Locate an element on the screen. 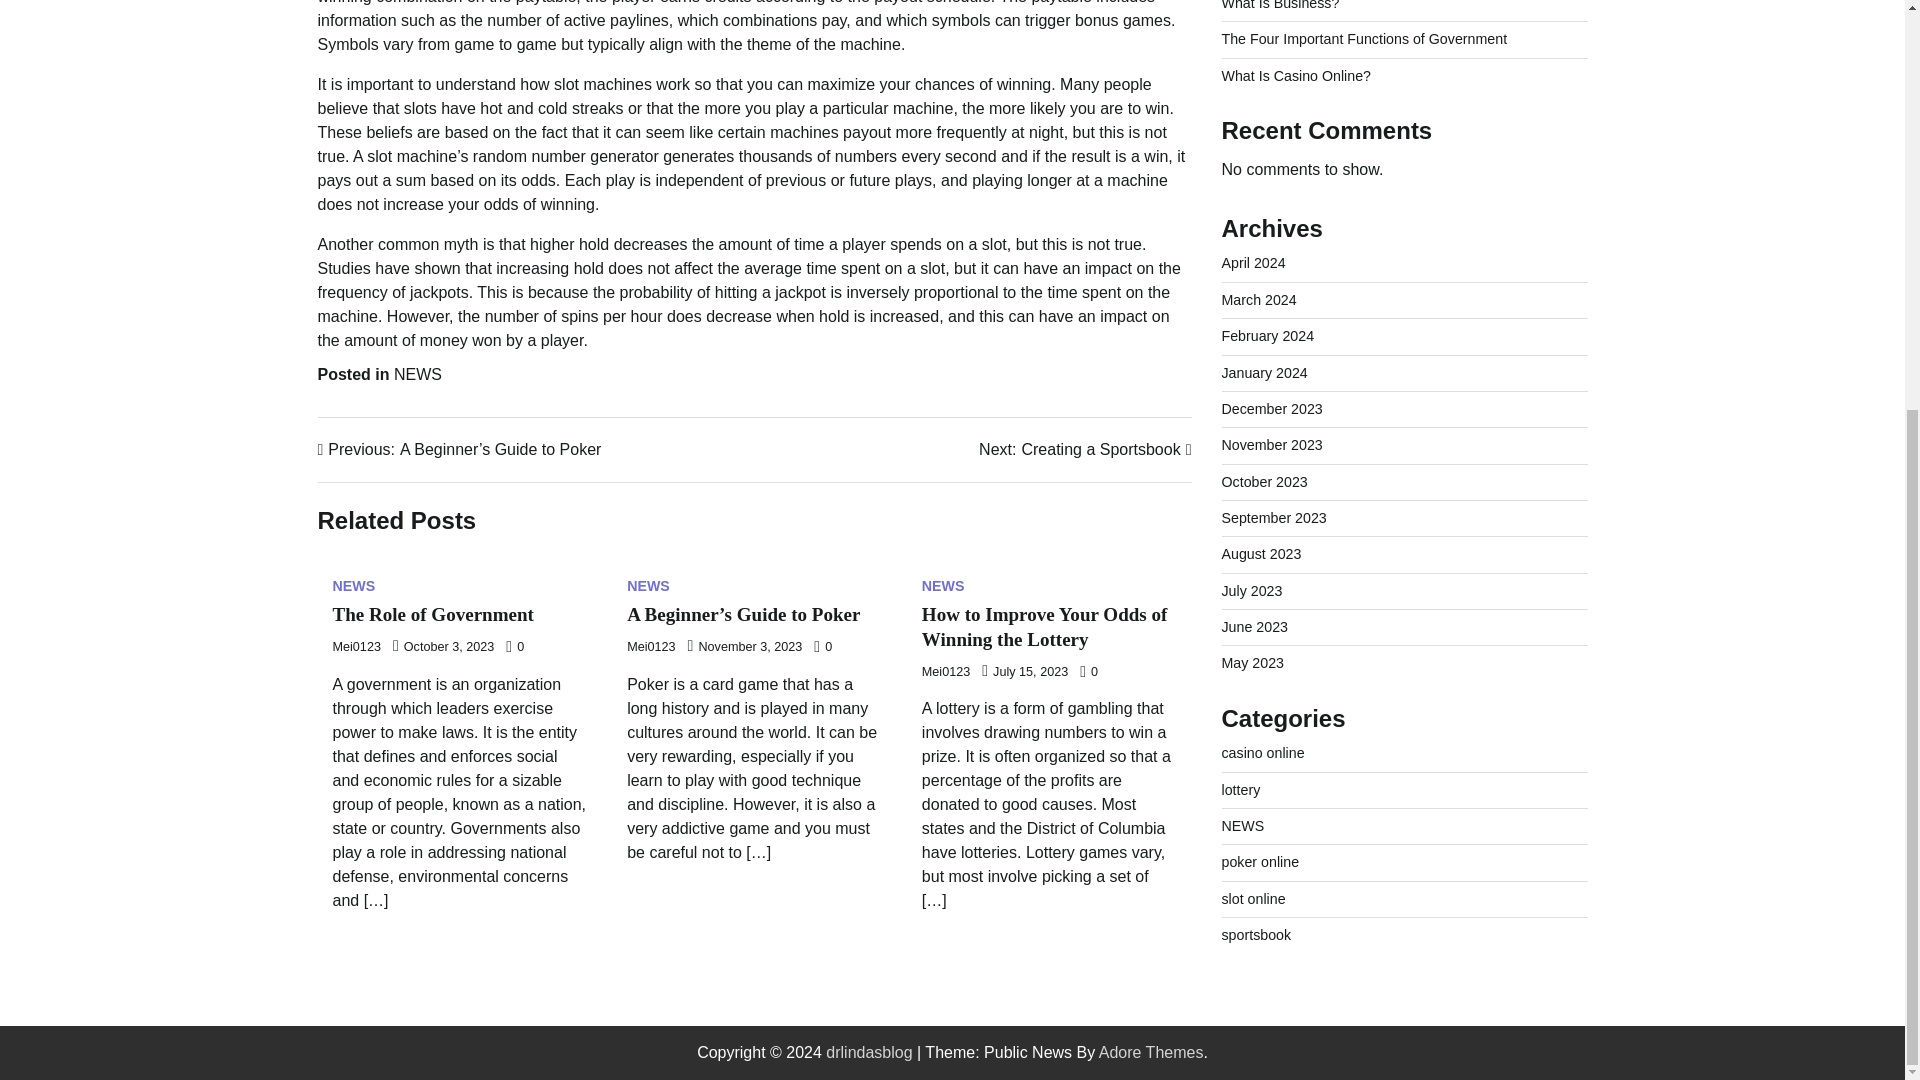 The height and width of the screenshot is (1080, 1920). April 2024 is located at coordinates (648, 585).